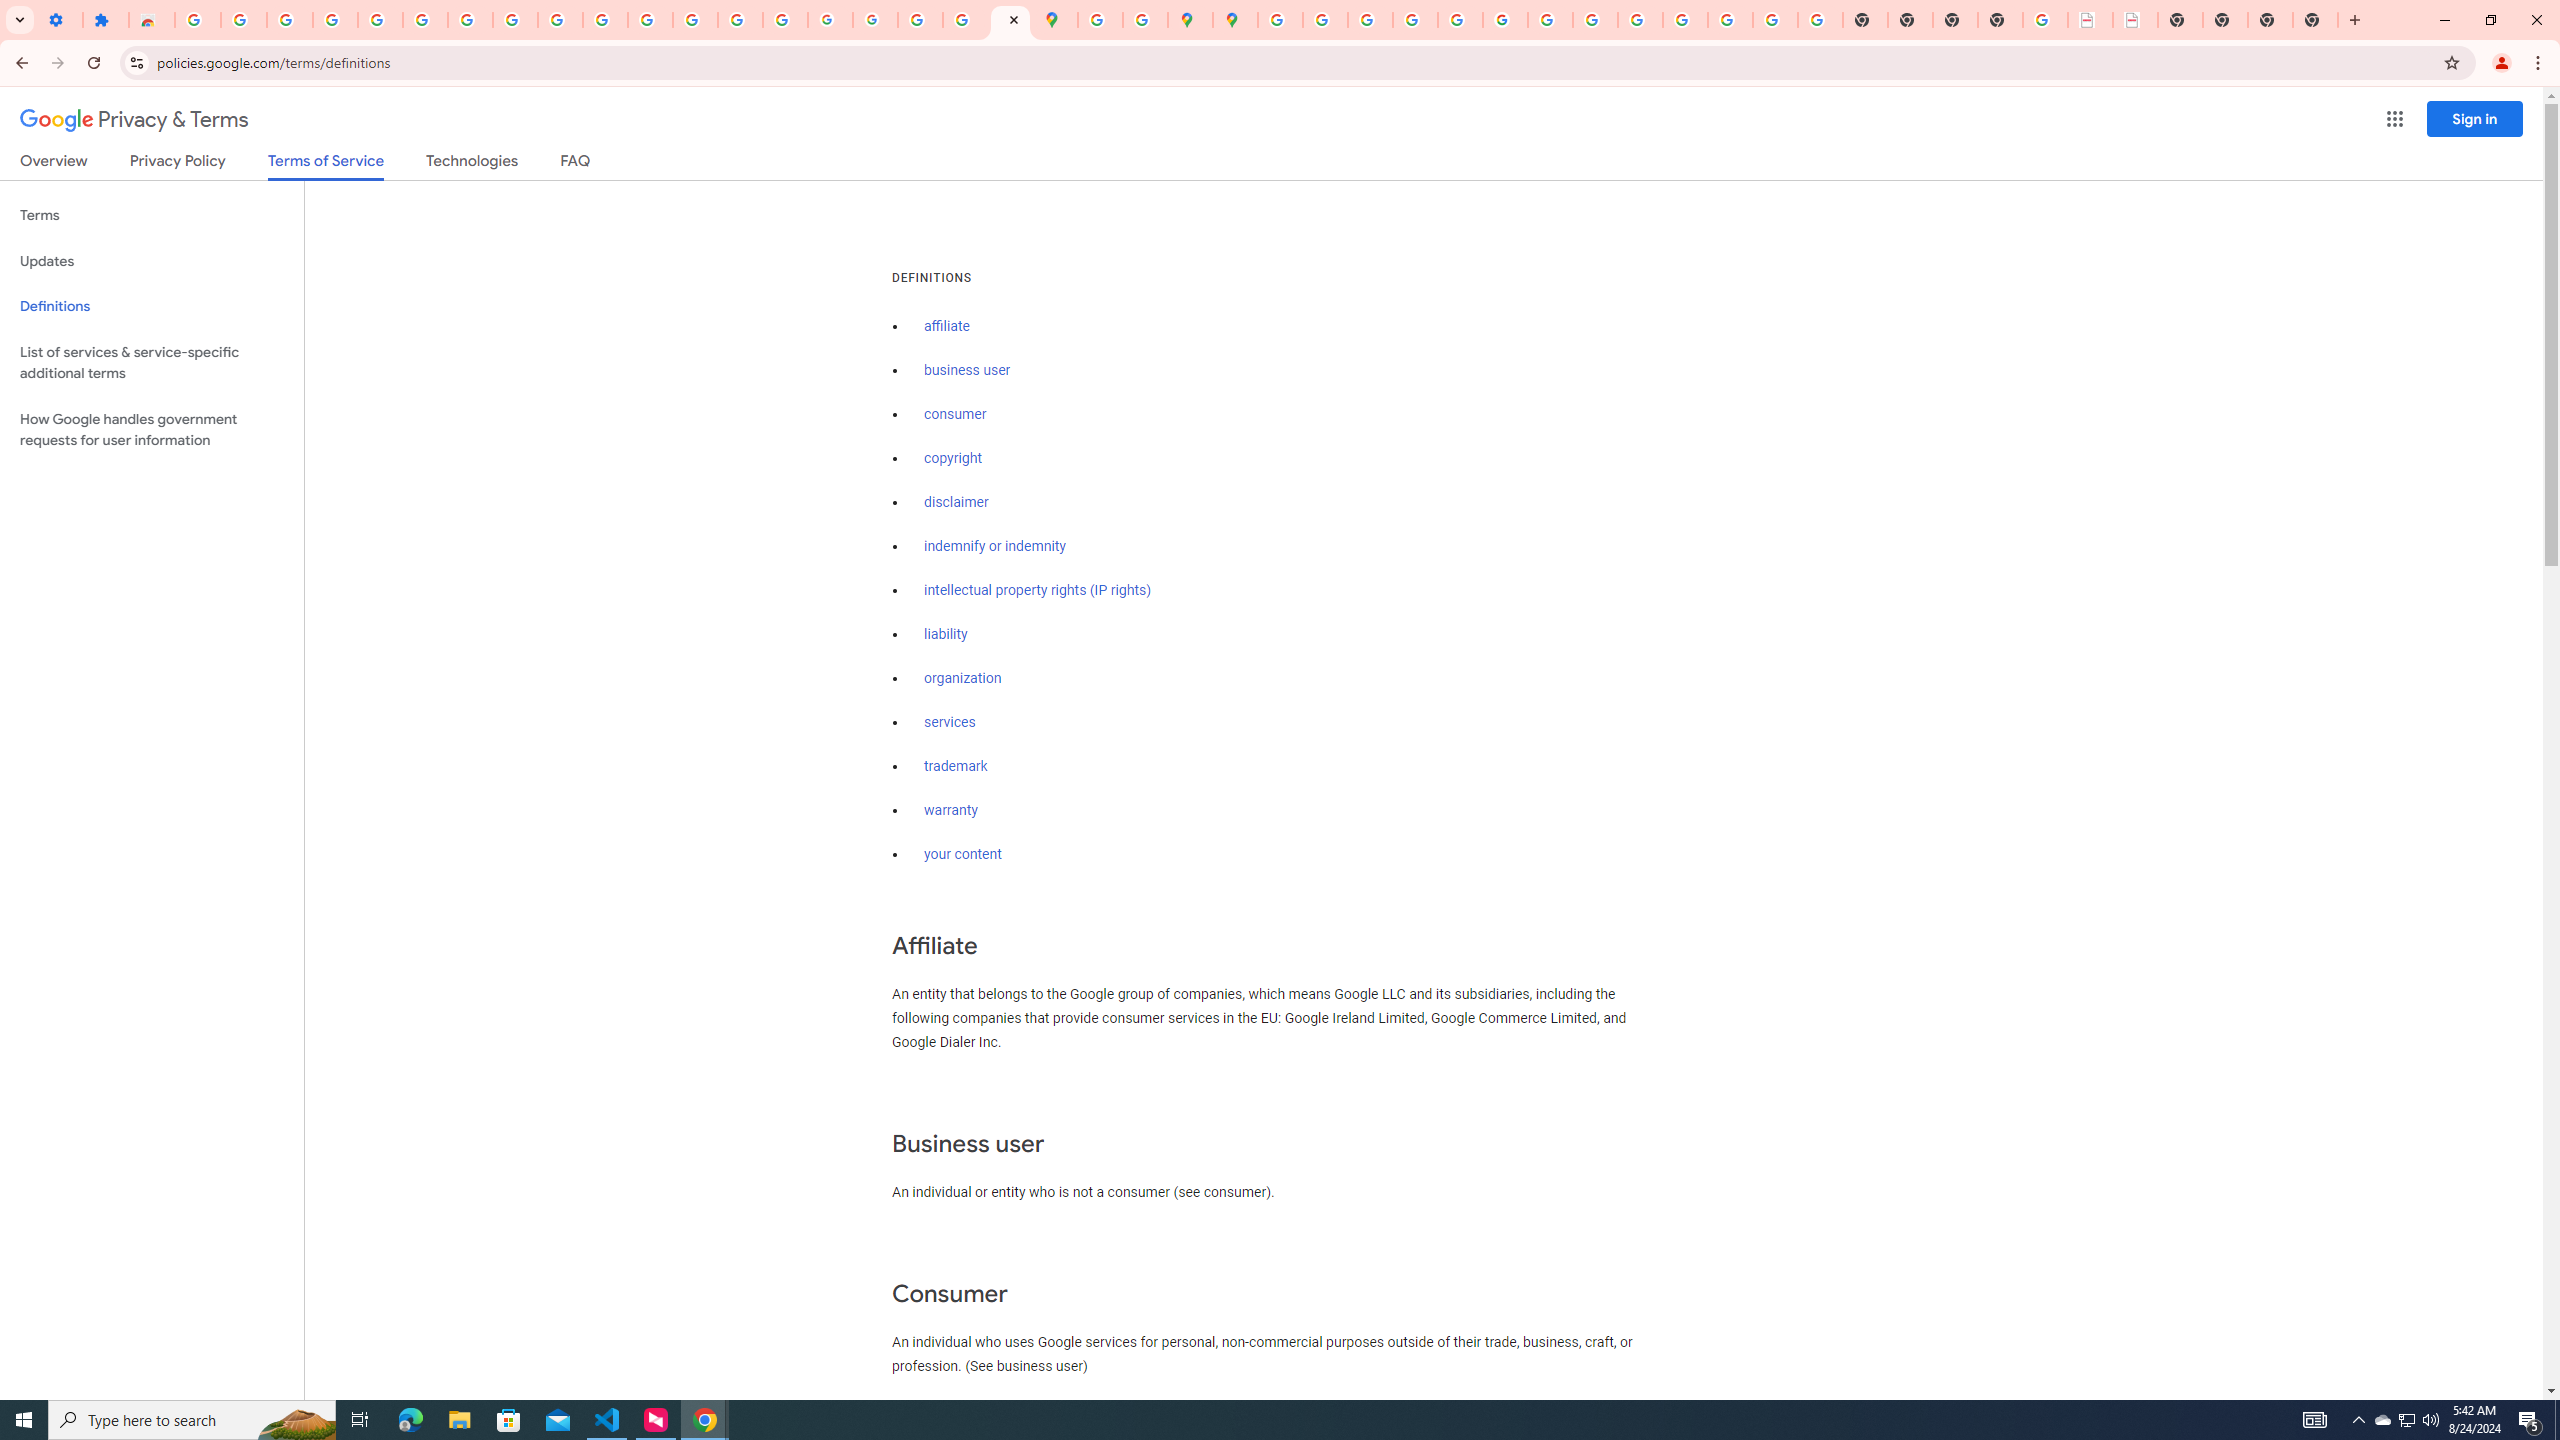 This screenshot has width=2560, height=1440. I want to click on Search tabs, so click(19, 20).